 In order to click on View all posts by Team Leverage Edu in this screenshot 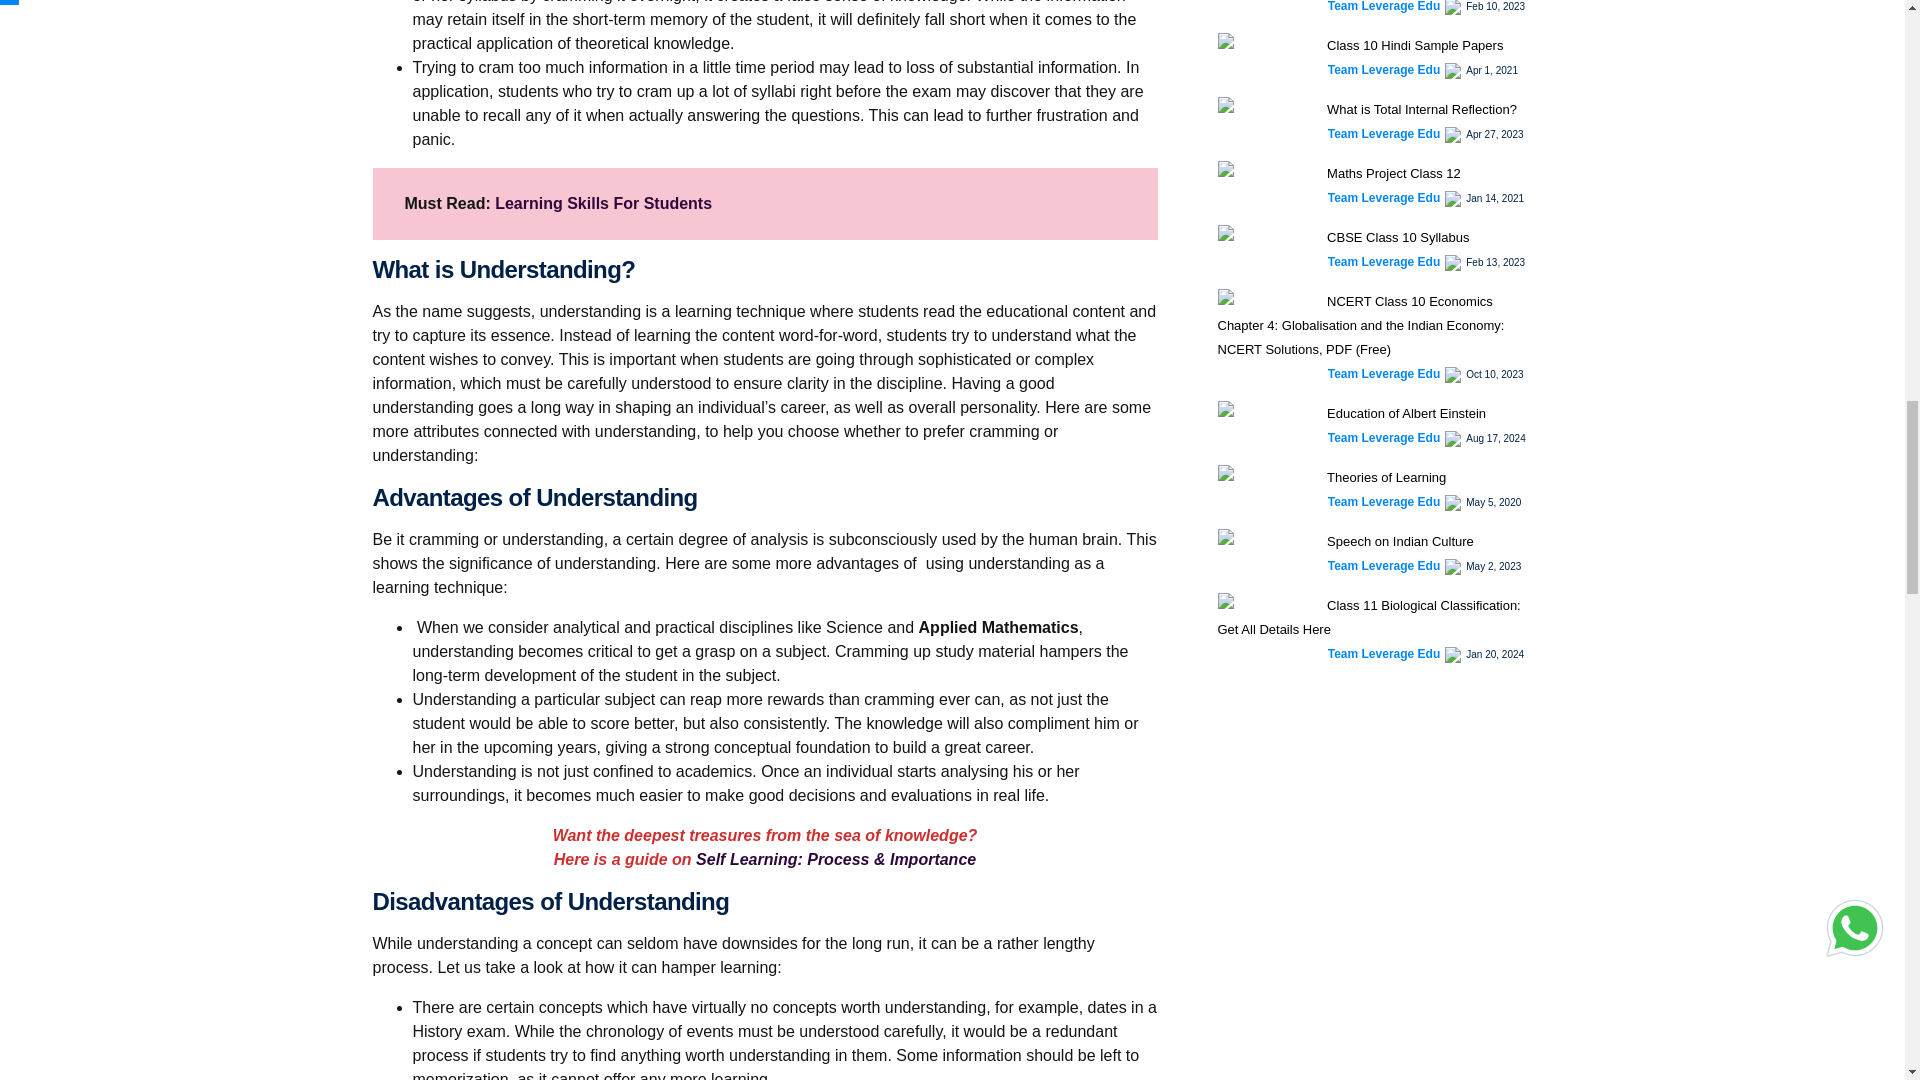, I will do `click(1384, 566)`.